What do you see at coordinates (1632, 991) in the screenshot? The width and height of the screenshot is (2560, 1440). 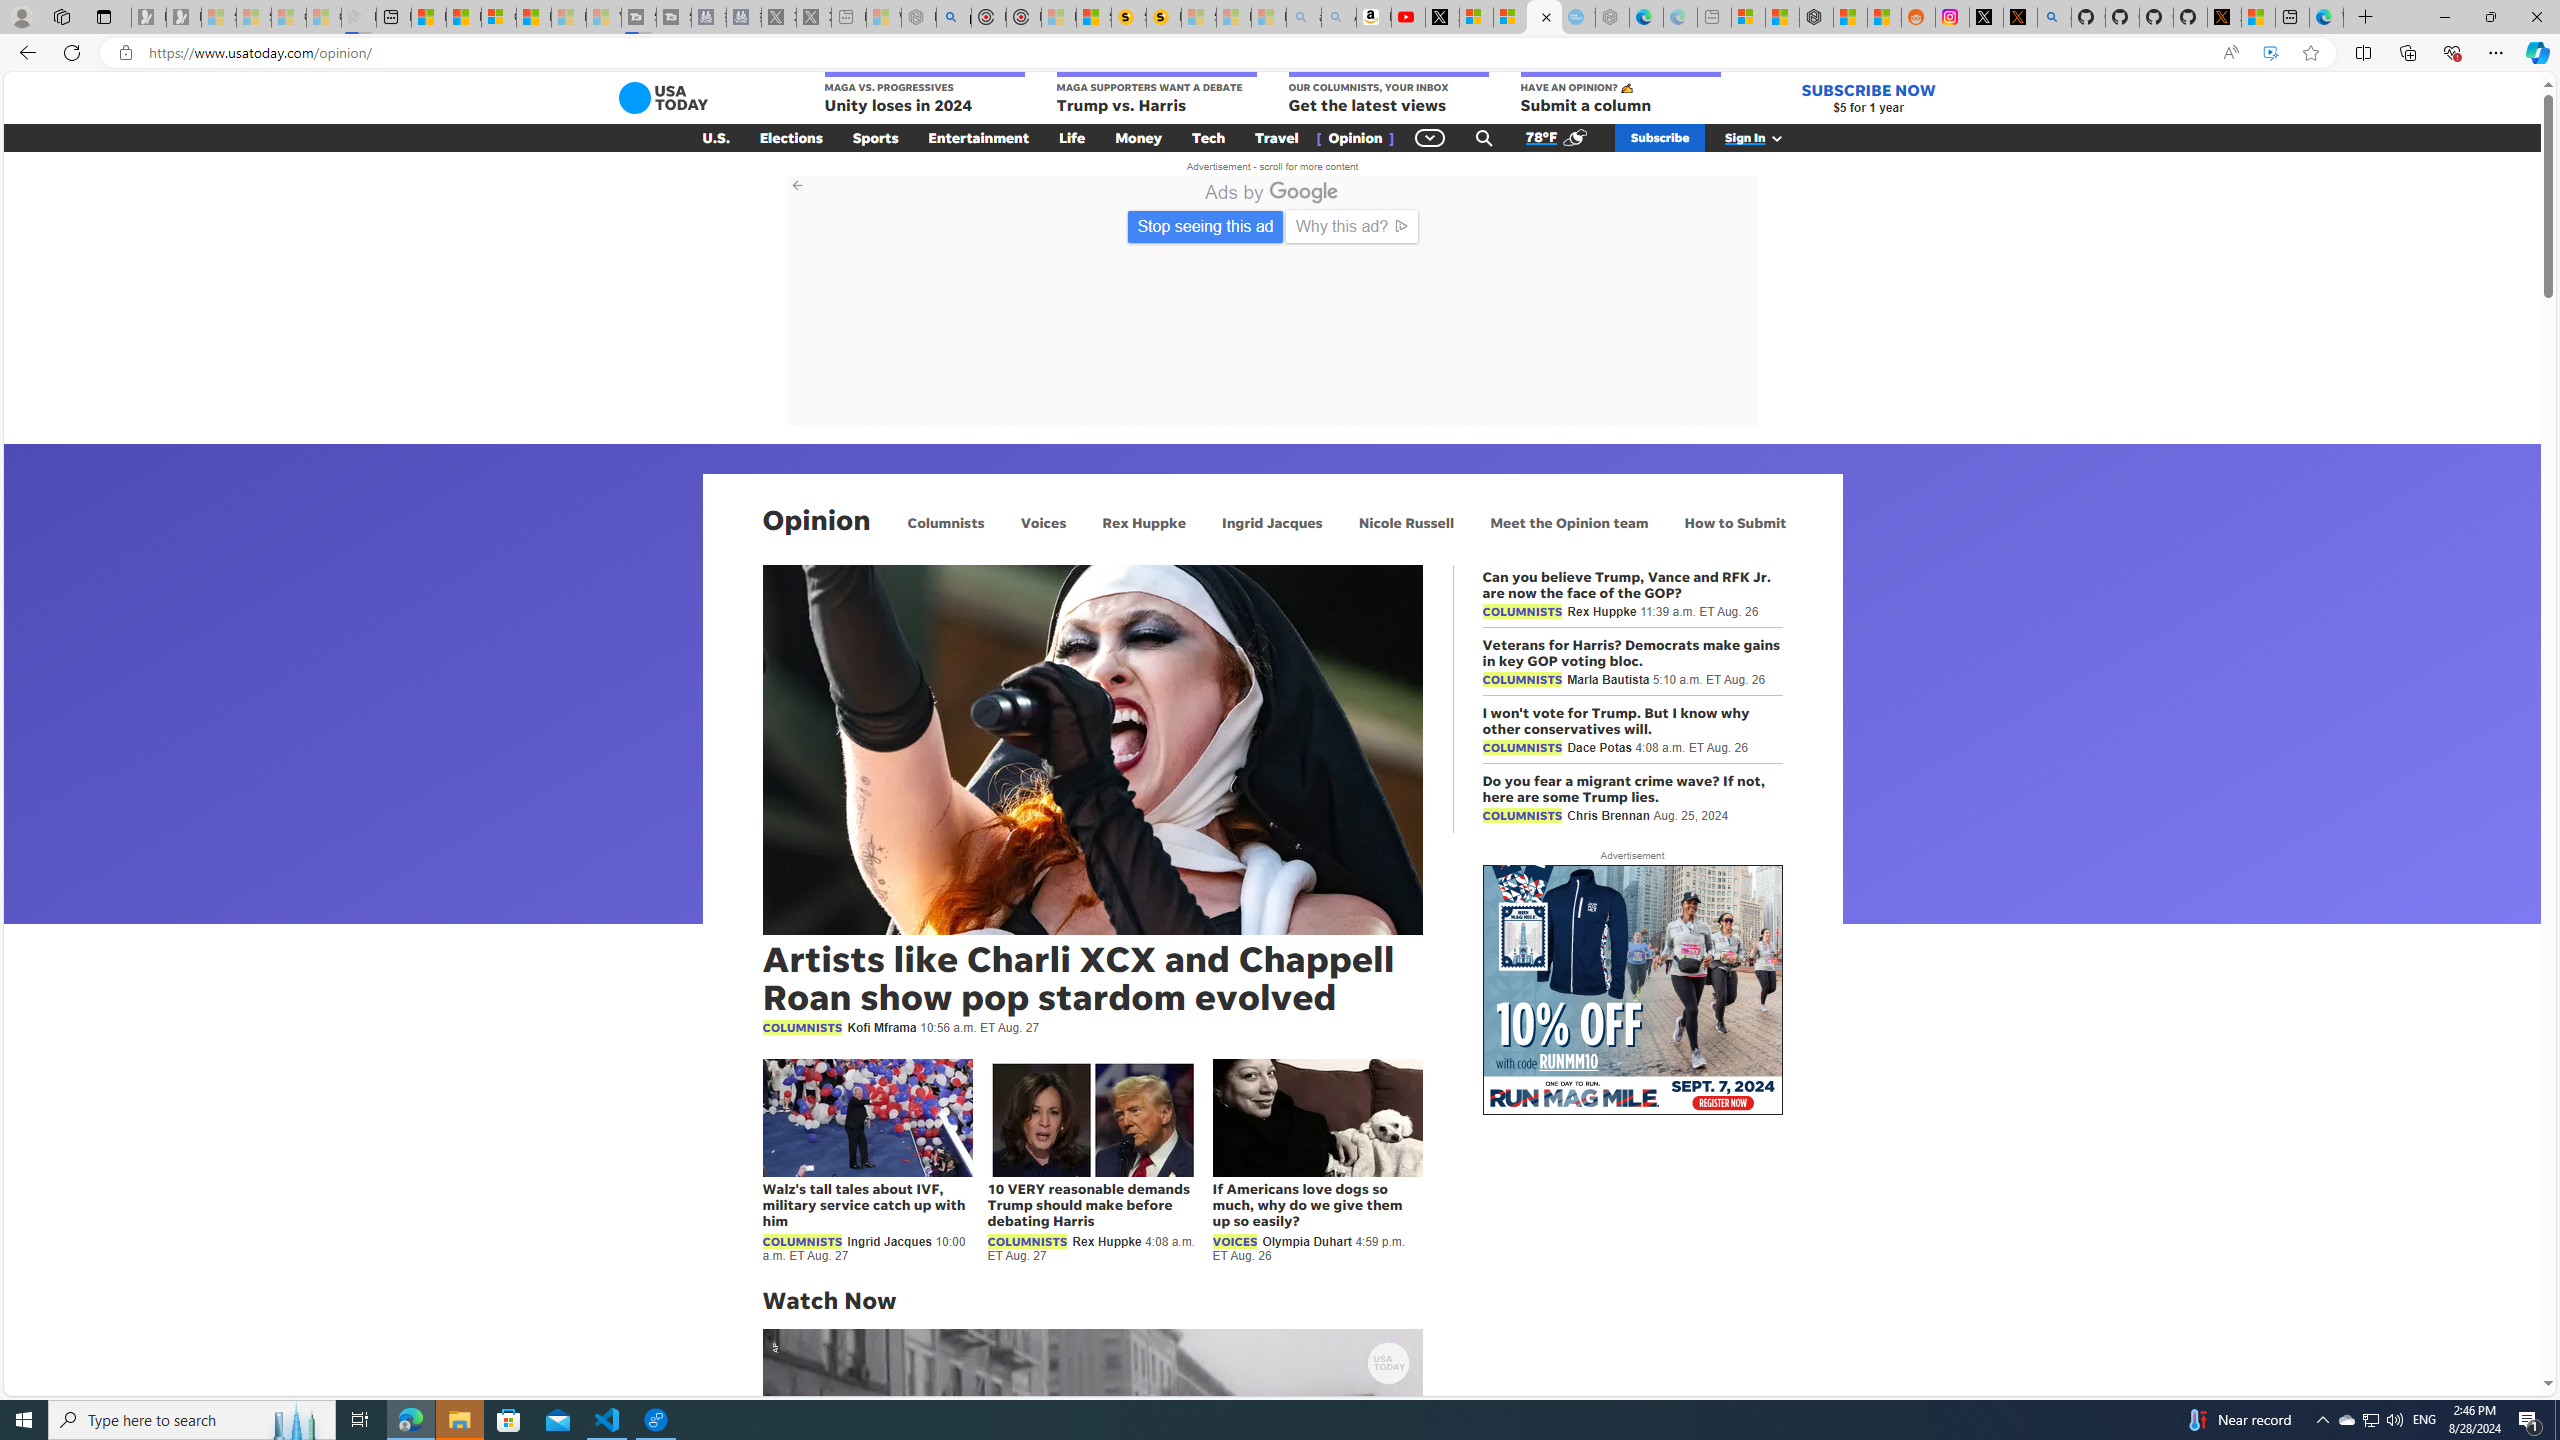 I see `AutomationID: aw0` at bounding box center [1632, 991].